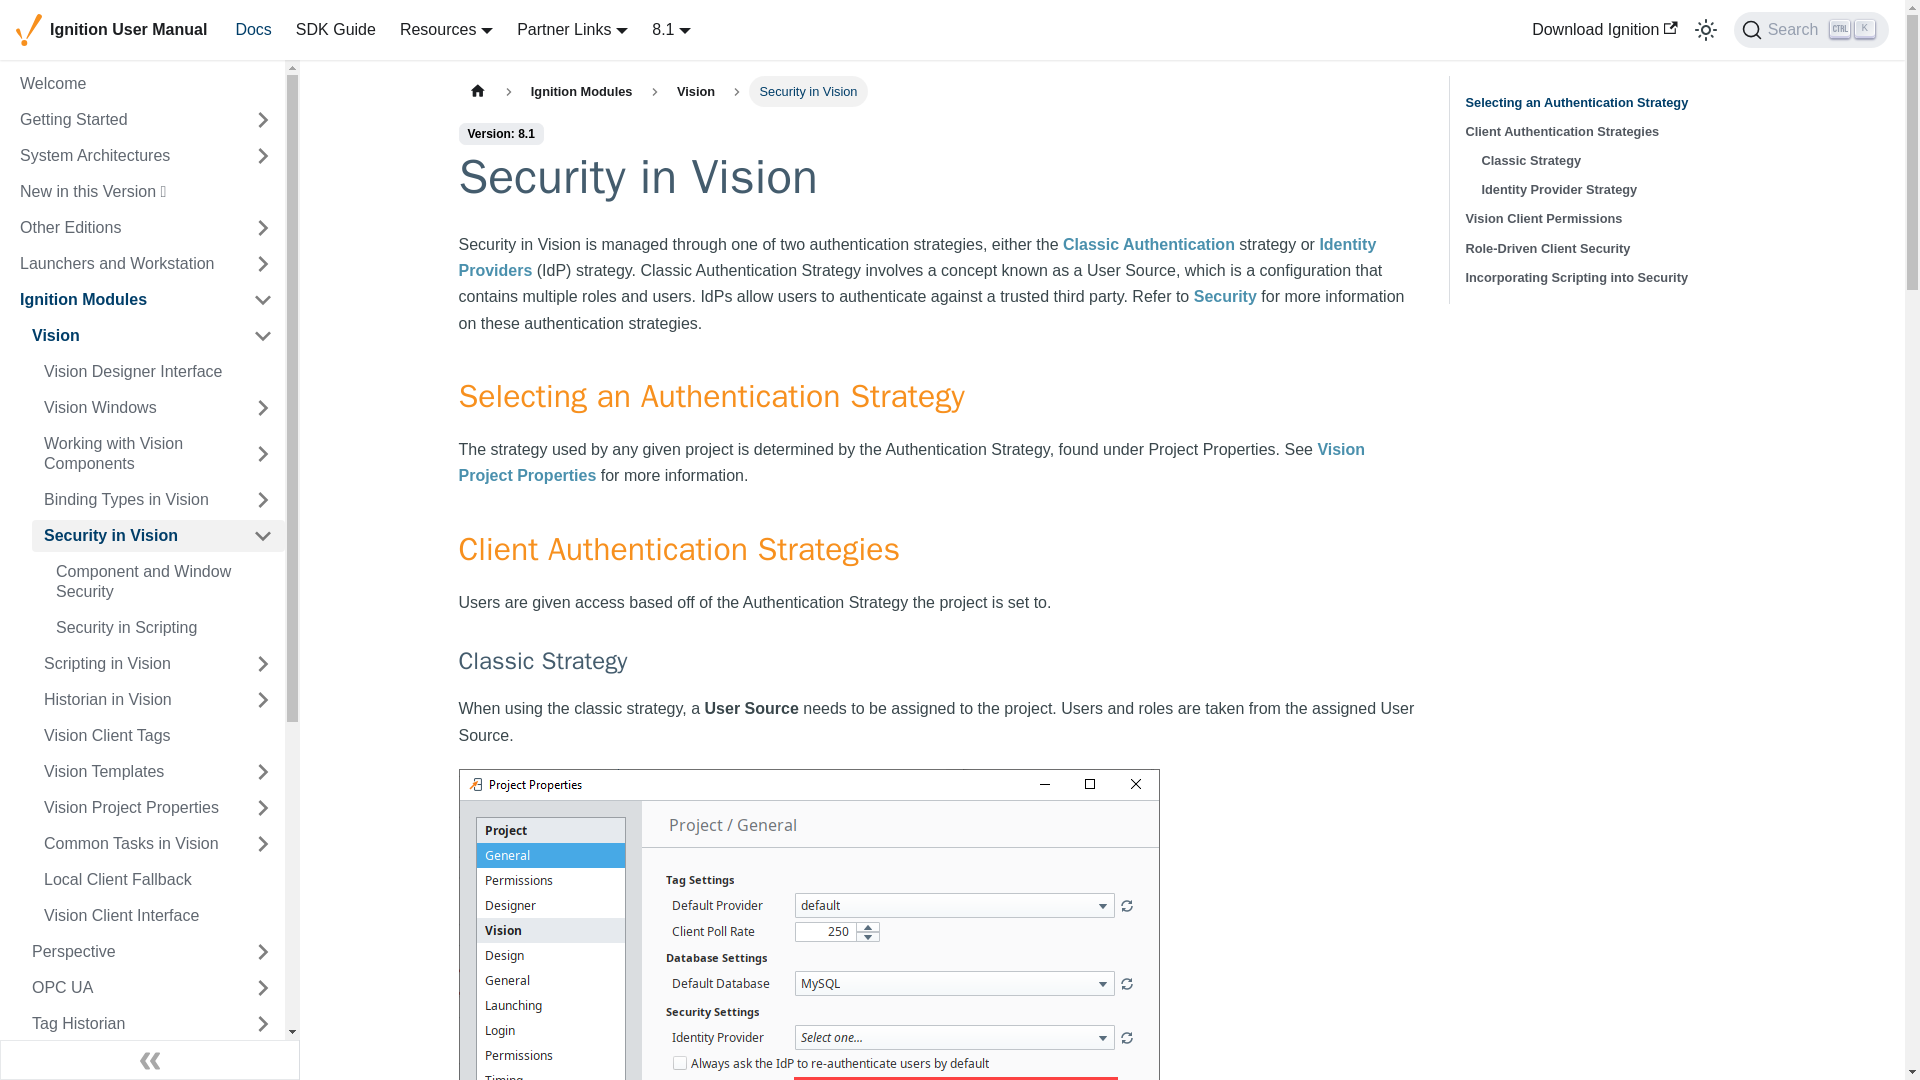 Image resolution: width=1920 pixels, height=1080 pixels. What do you see at coordinates (136, 408) in the screenshot?
I see `Vision Windows` at bounding box center [136, 408].